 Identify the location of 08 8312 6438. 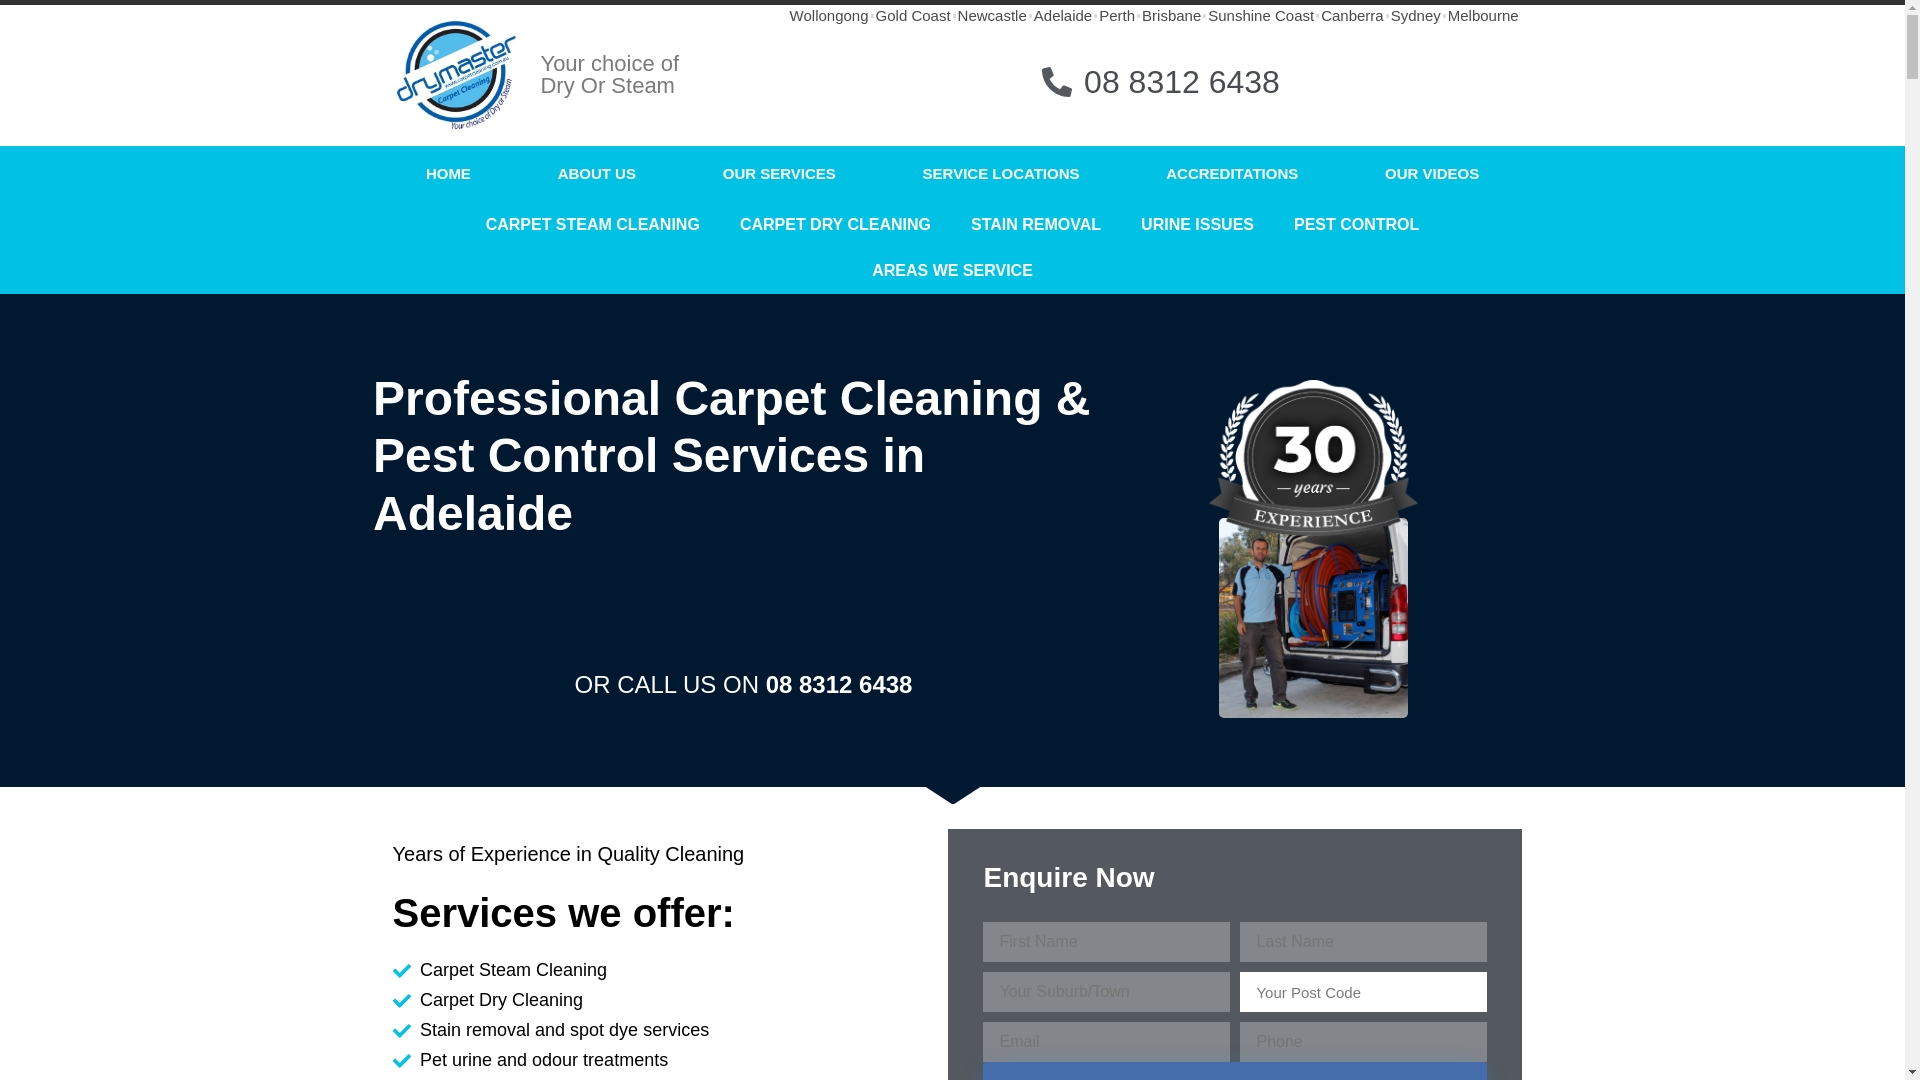
(1018, 82).